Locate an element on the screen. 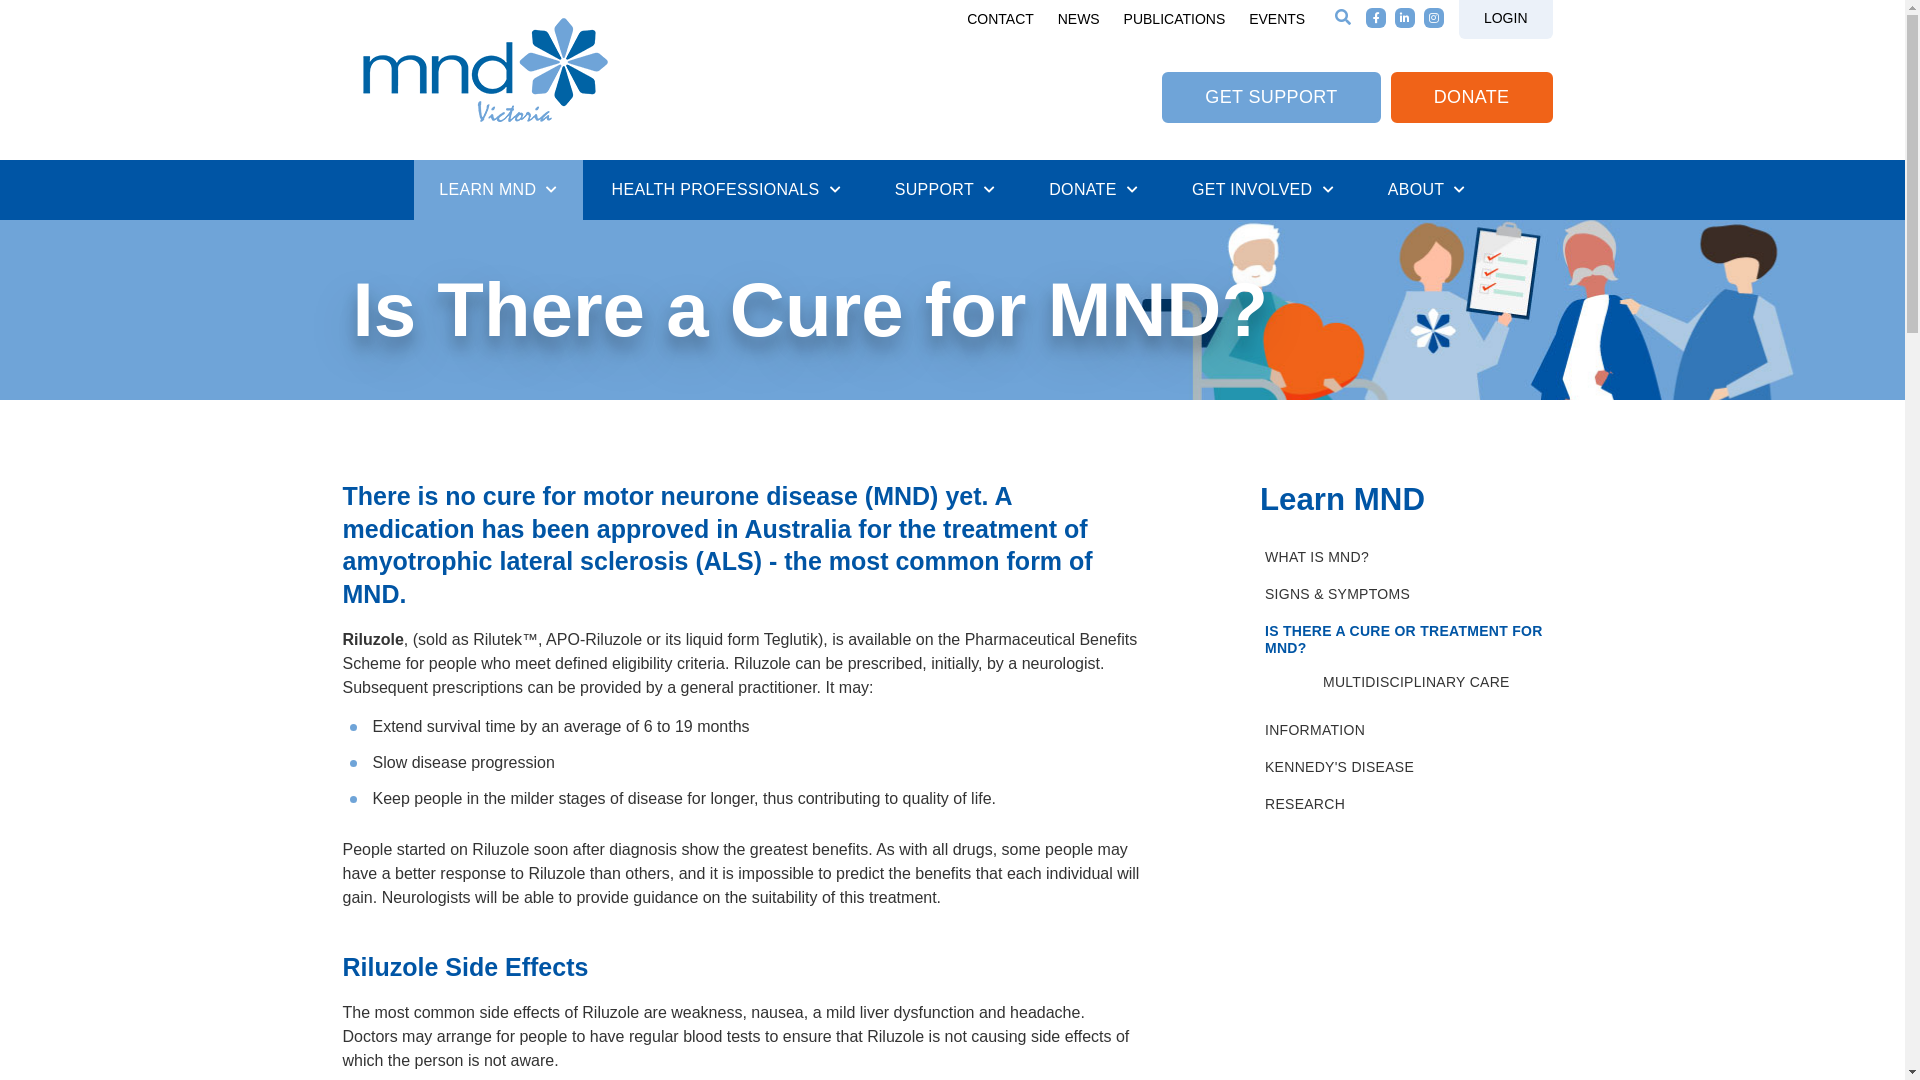 This screenshot has height=1080, width=1920. NEWS is located at coordinates (1079, 19).